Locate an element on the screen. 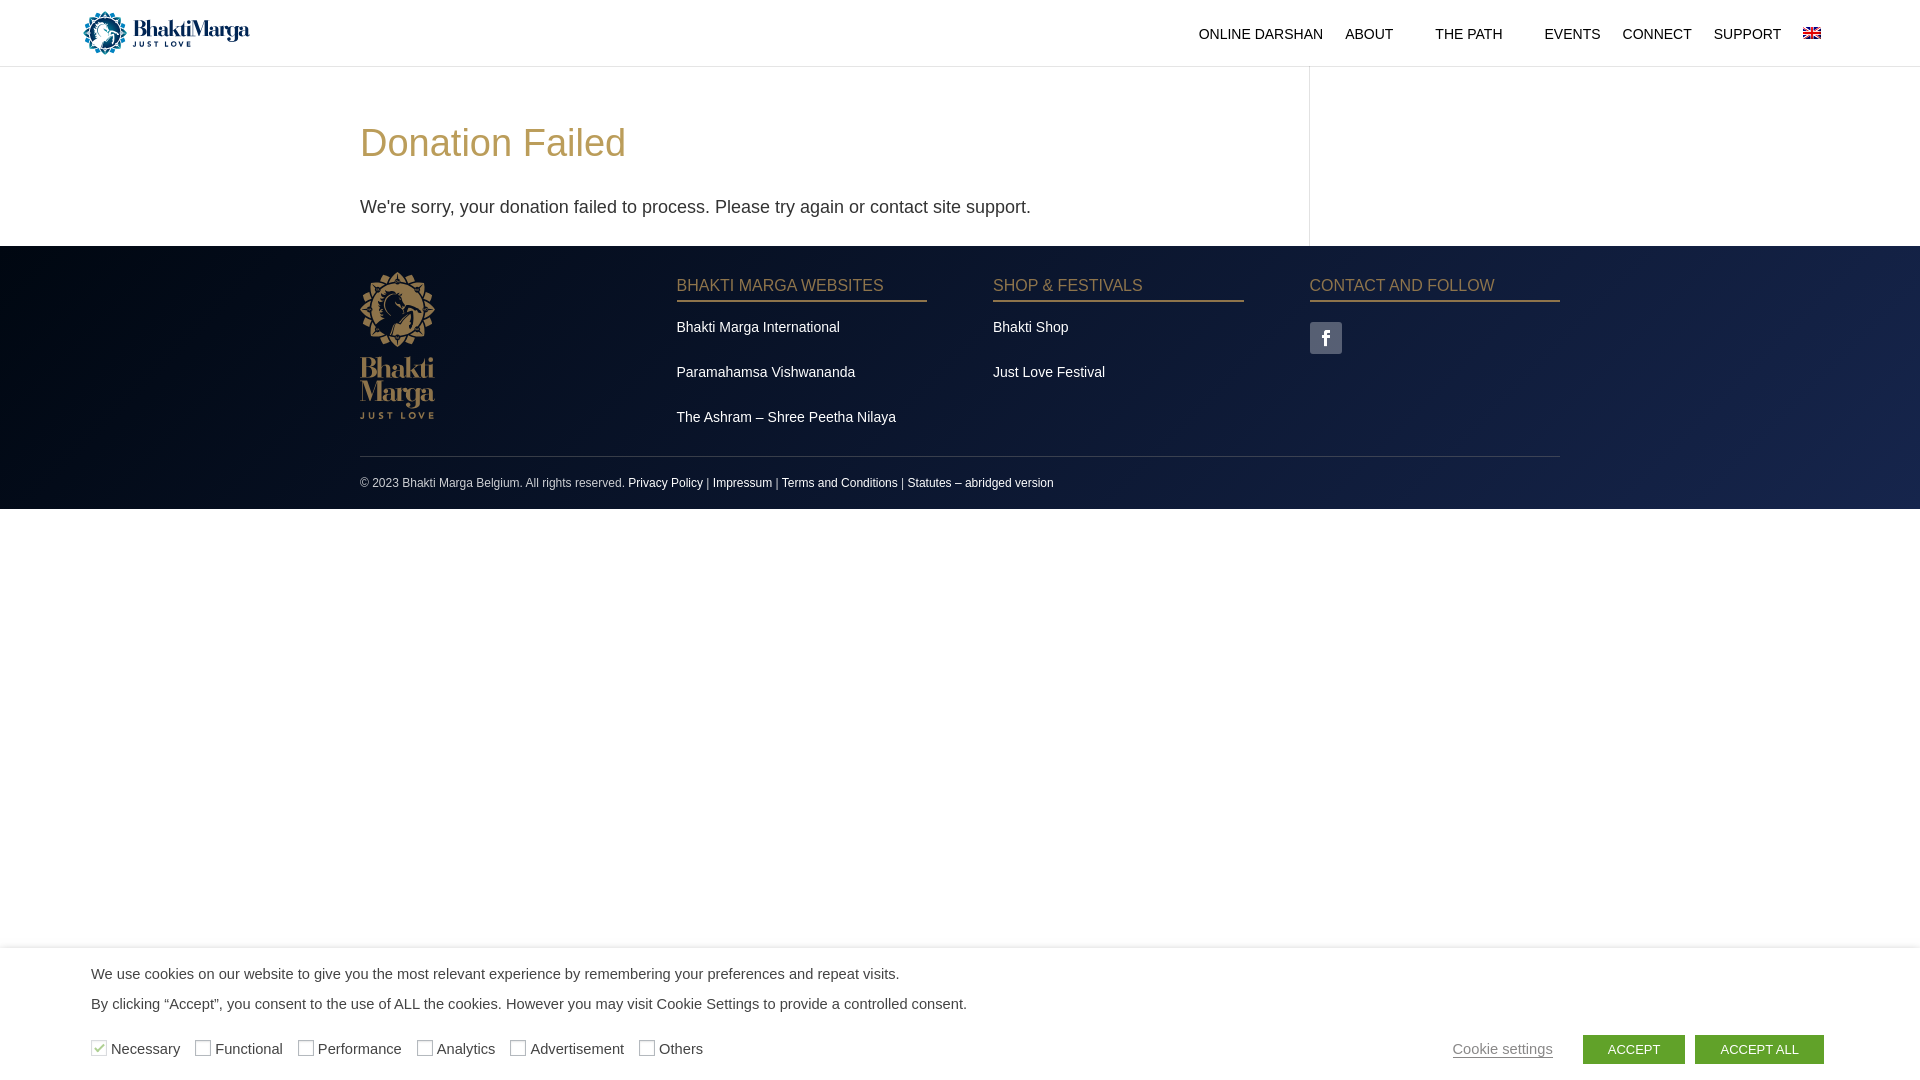  Terms and Conditions is located at coordinates (840, 483).